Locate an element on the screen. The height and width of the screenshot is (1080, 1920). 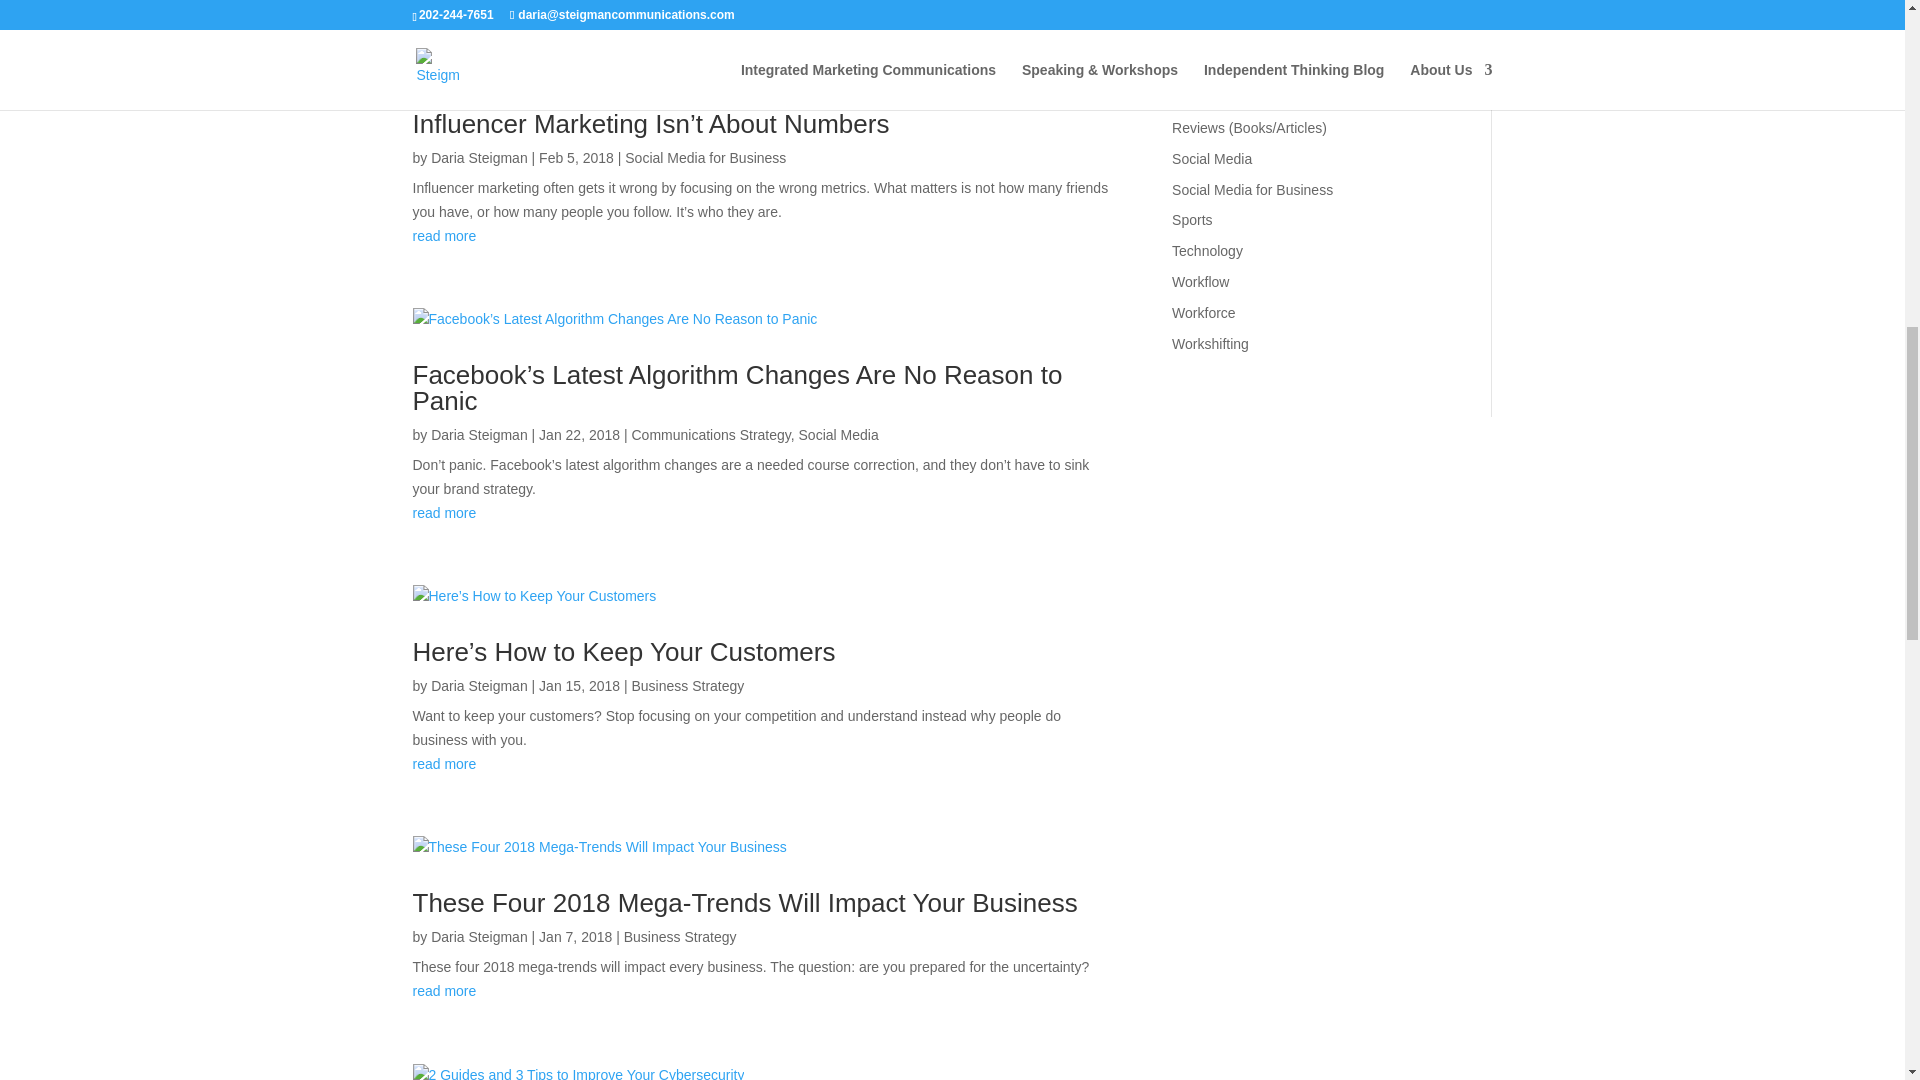
read more is located at coordinates (762, 514).